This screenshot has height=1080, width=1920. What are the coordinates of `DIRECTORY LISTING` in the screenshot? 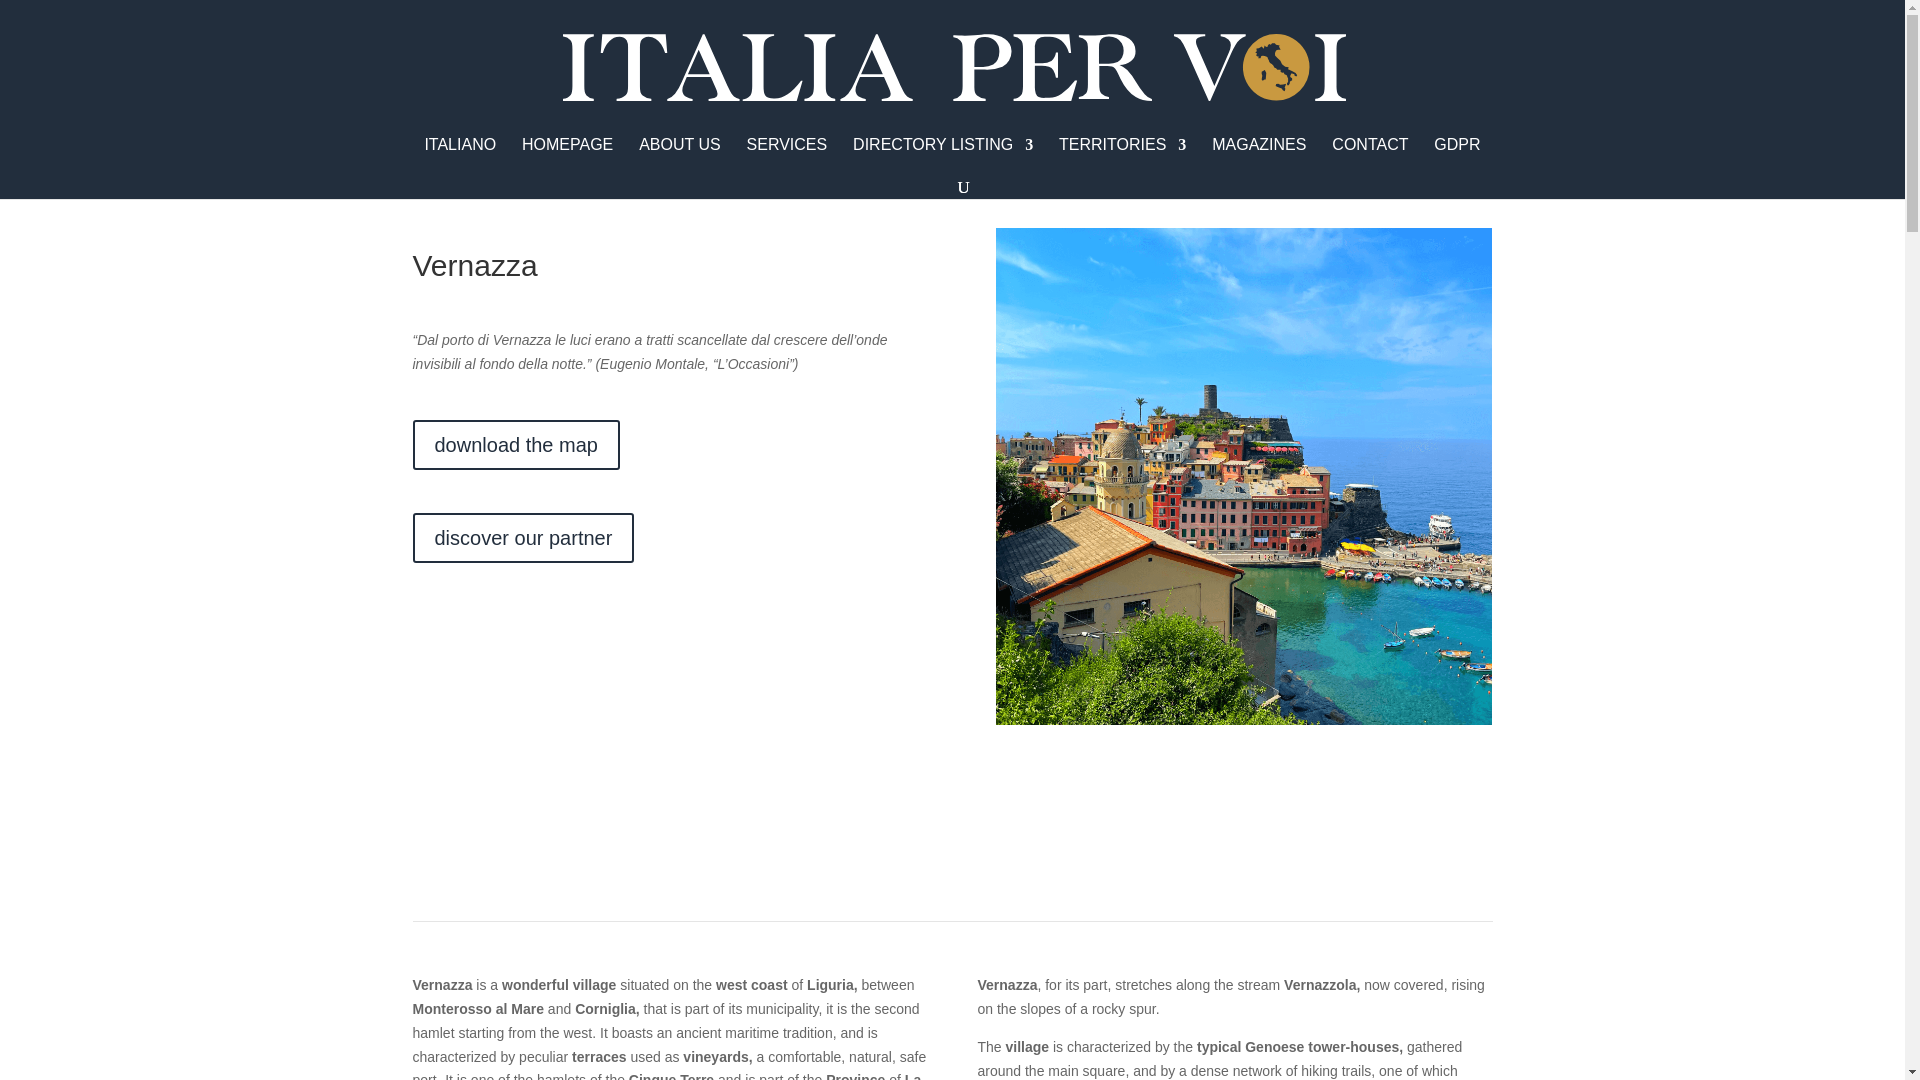 It's located at (942, 157).